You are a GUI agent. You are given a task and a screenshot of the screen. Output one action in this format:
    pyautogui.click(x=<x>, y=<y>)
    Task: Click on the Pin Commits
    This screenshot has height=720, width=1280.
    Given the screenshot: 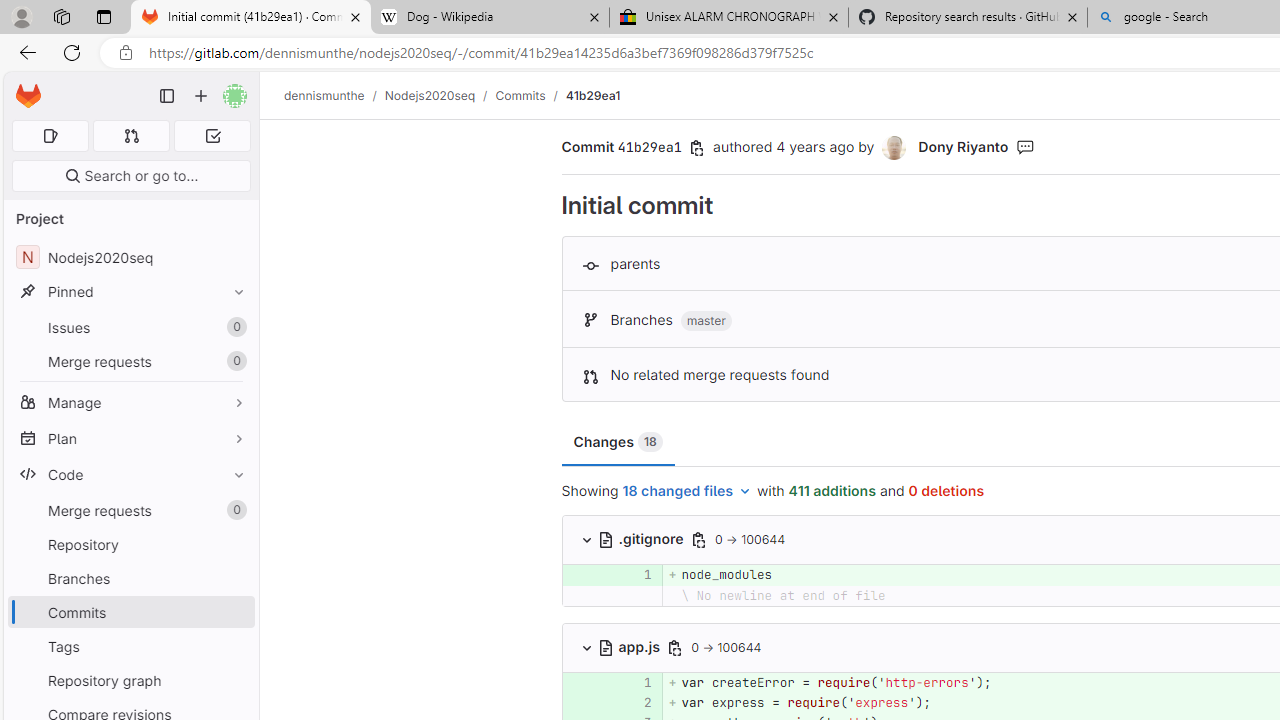 What is the action you would take?
    pyautogui.click(x=234, y=612)
    